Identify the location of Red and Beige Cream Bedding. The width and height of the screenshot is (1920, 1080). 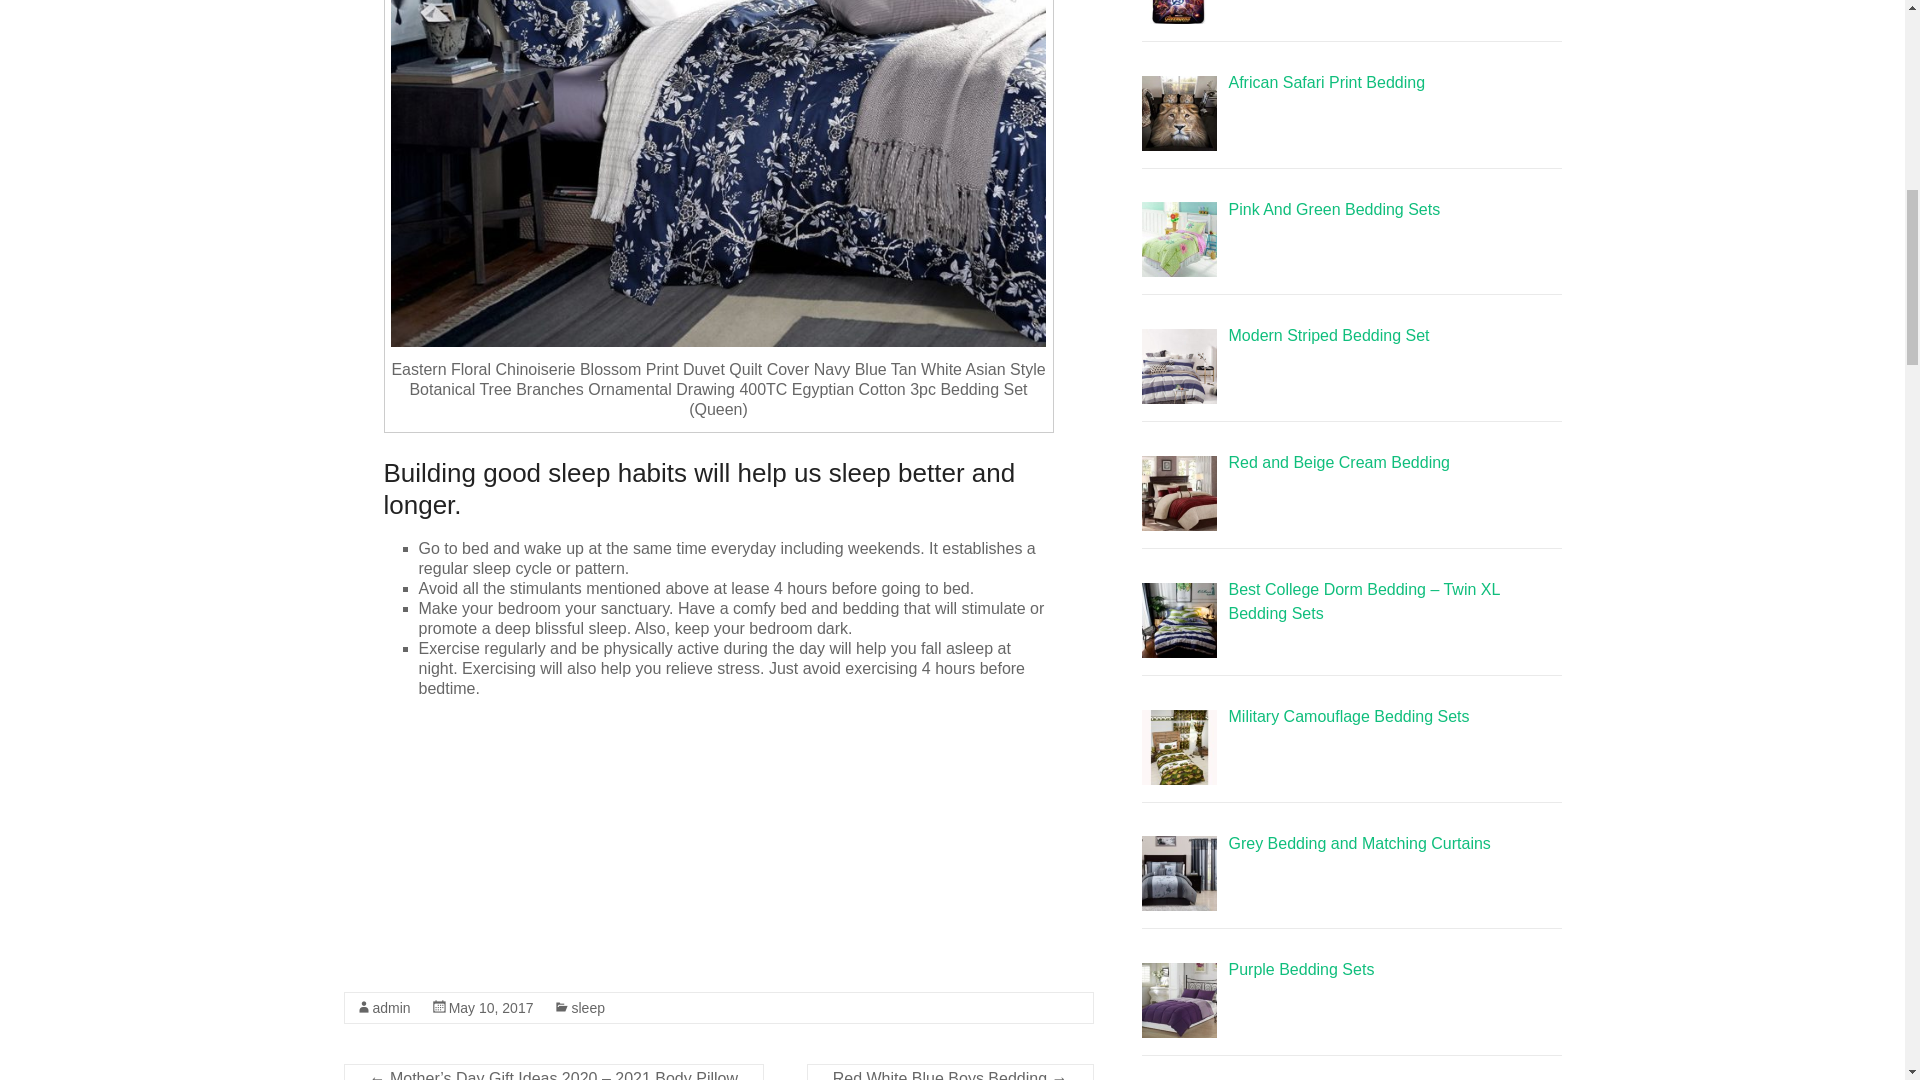
(1338, 462).